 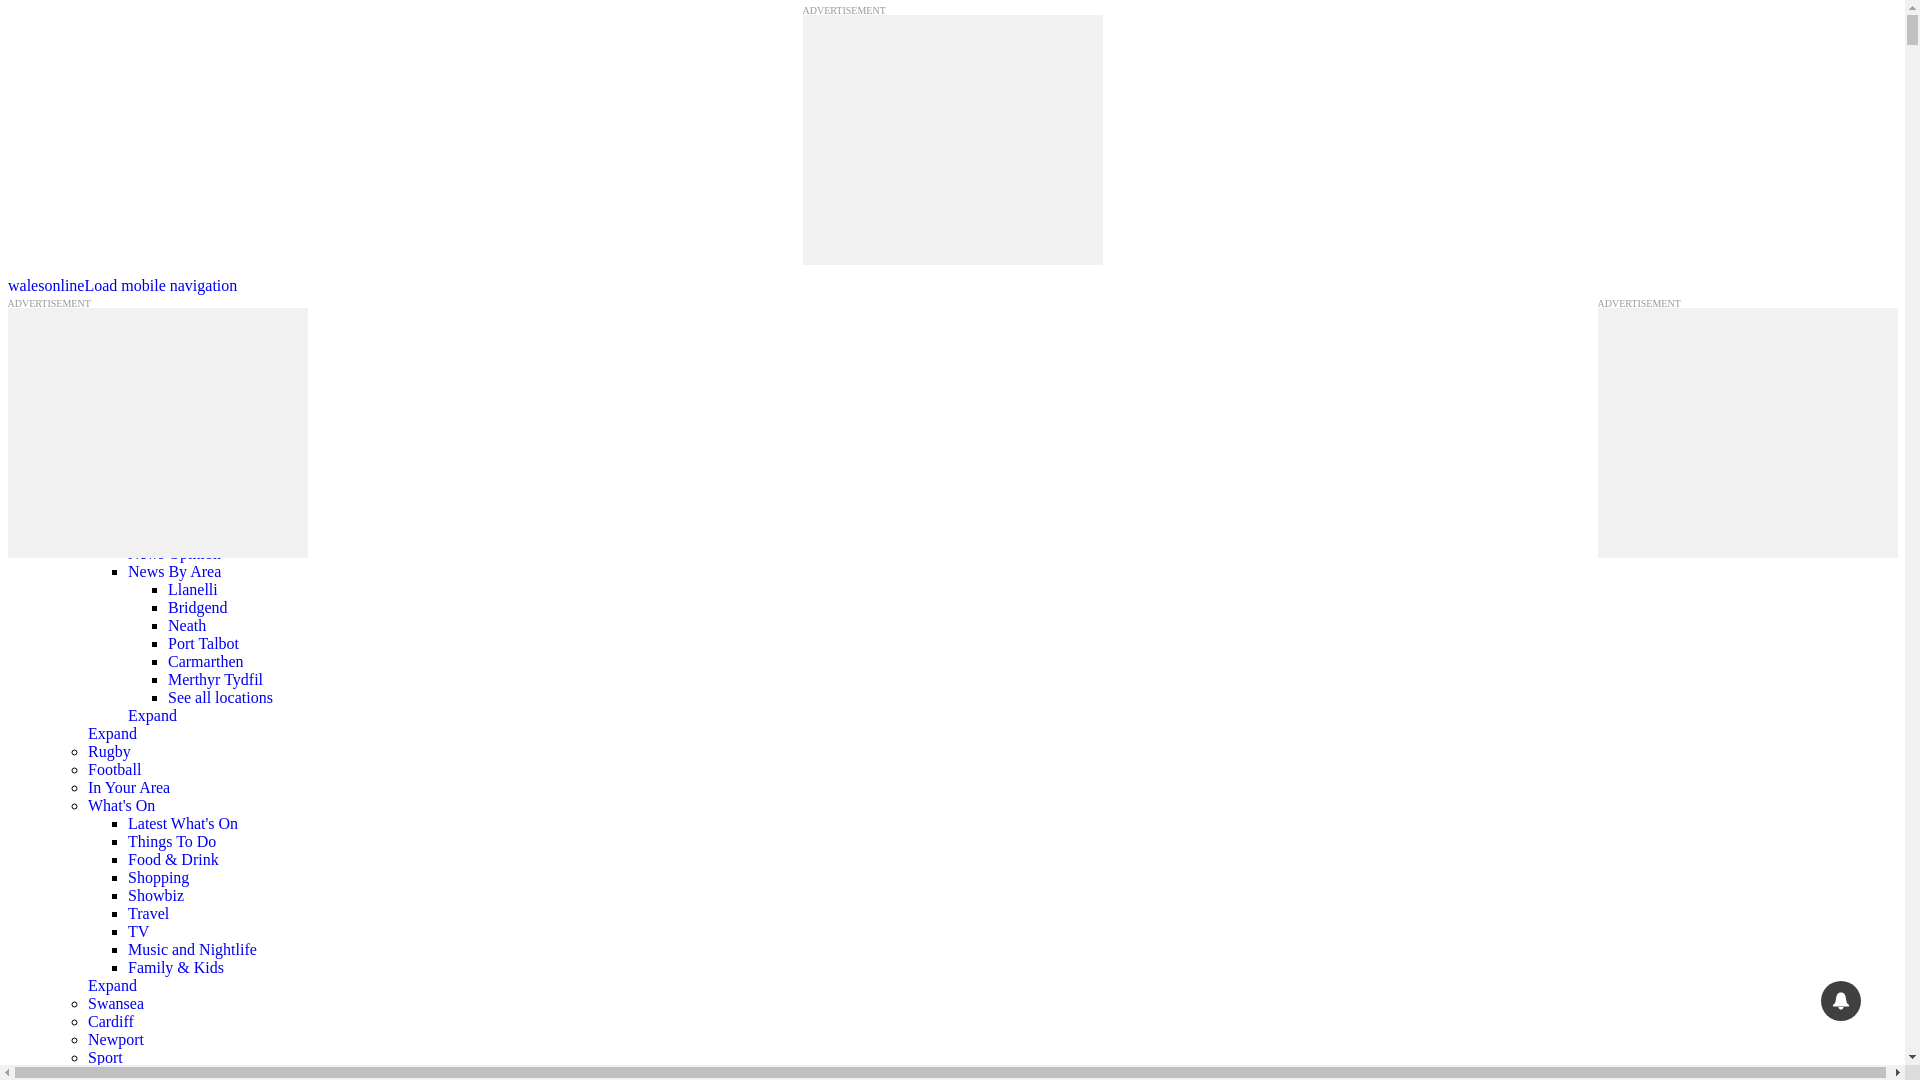 I want to click on Nostalgia, so click(x=158, y=499).